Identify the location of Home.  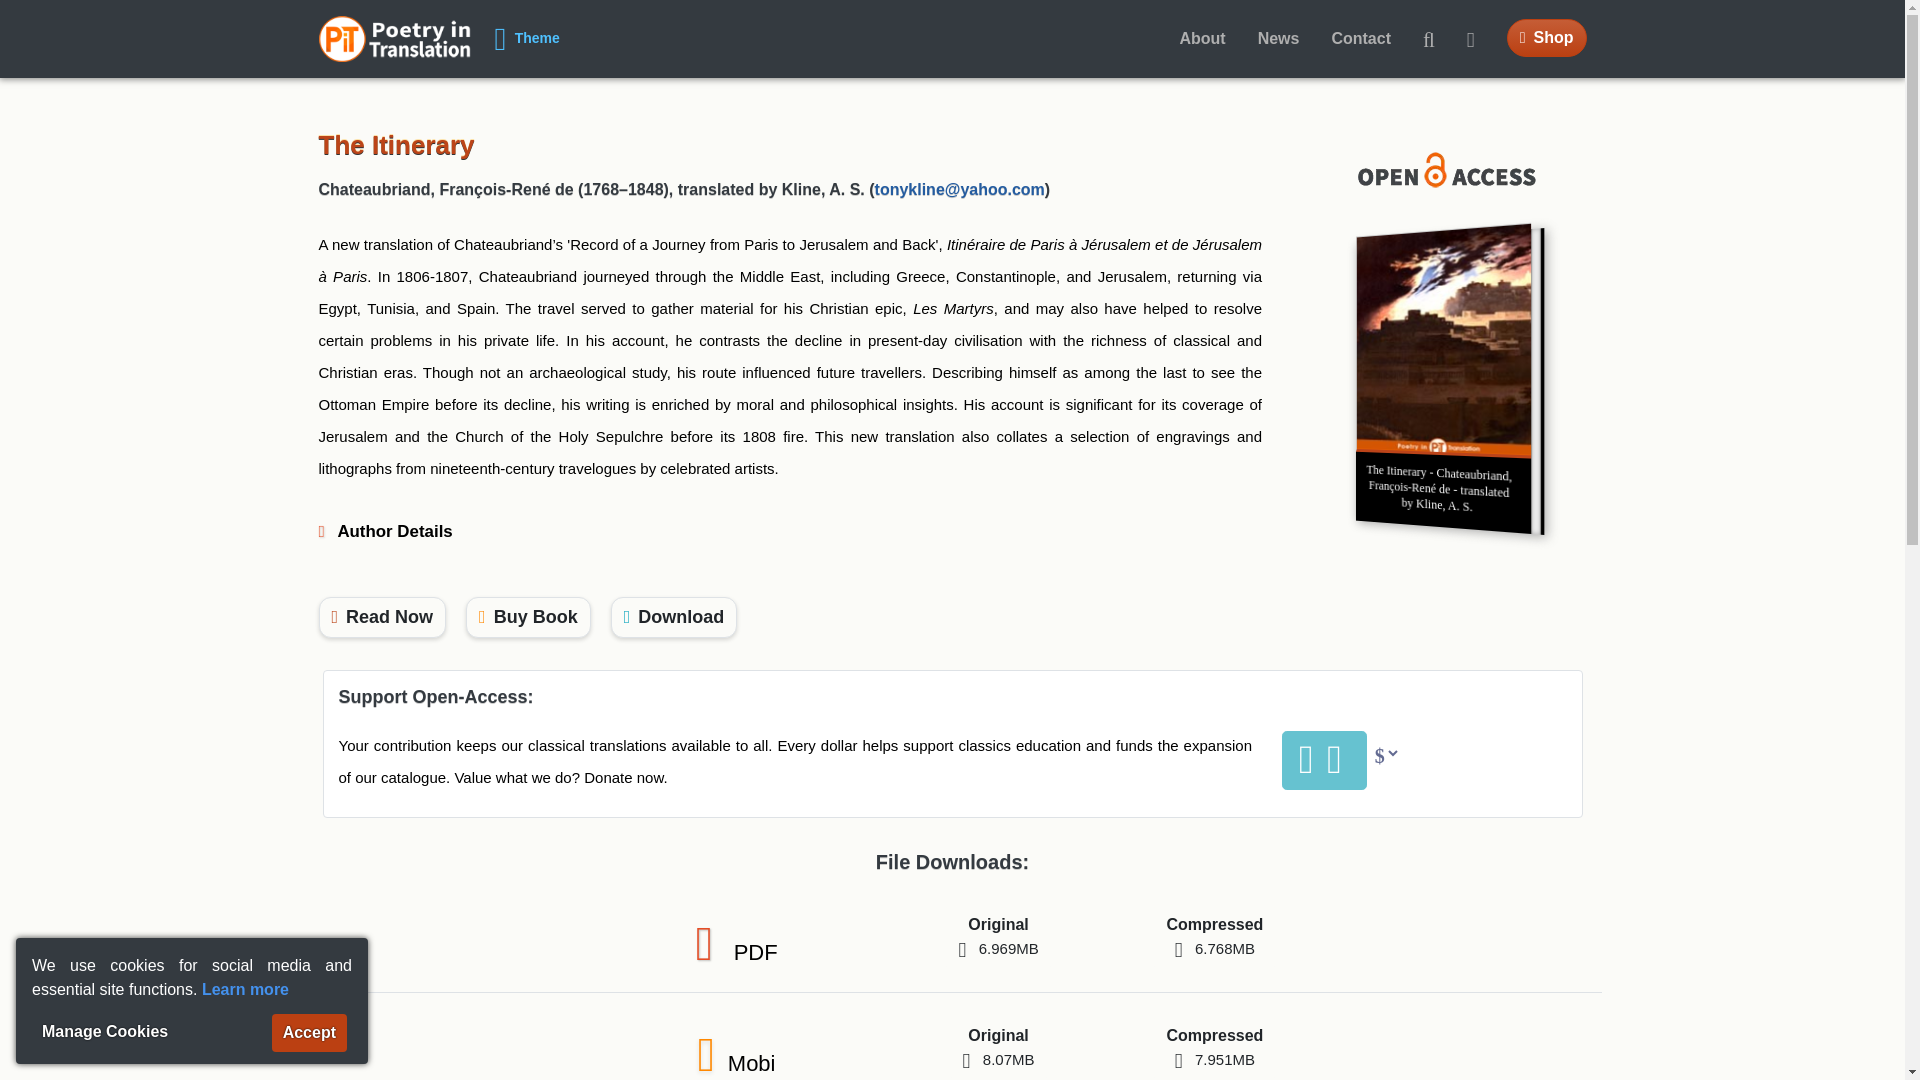
(1438, 168).